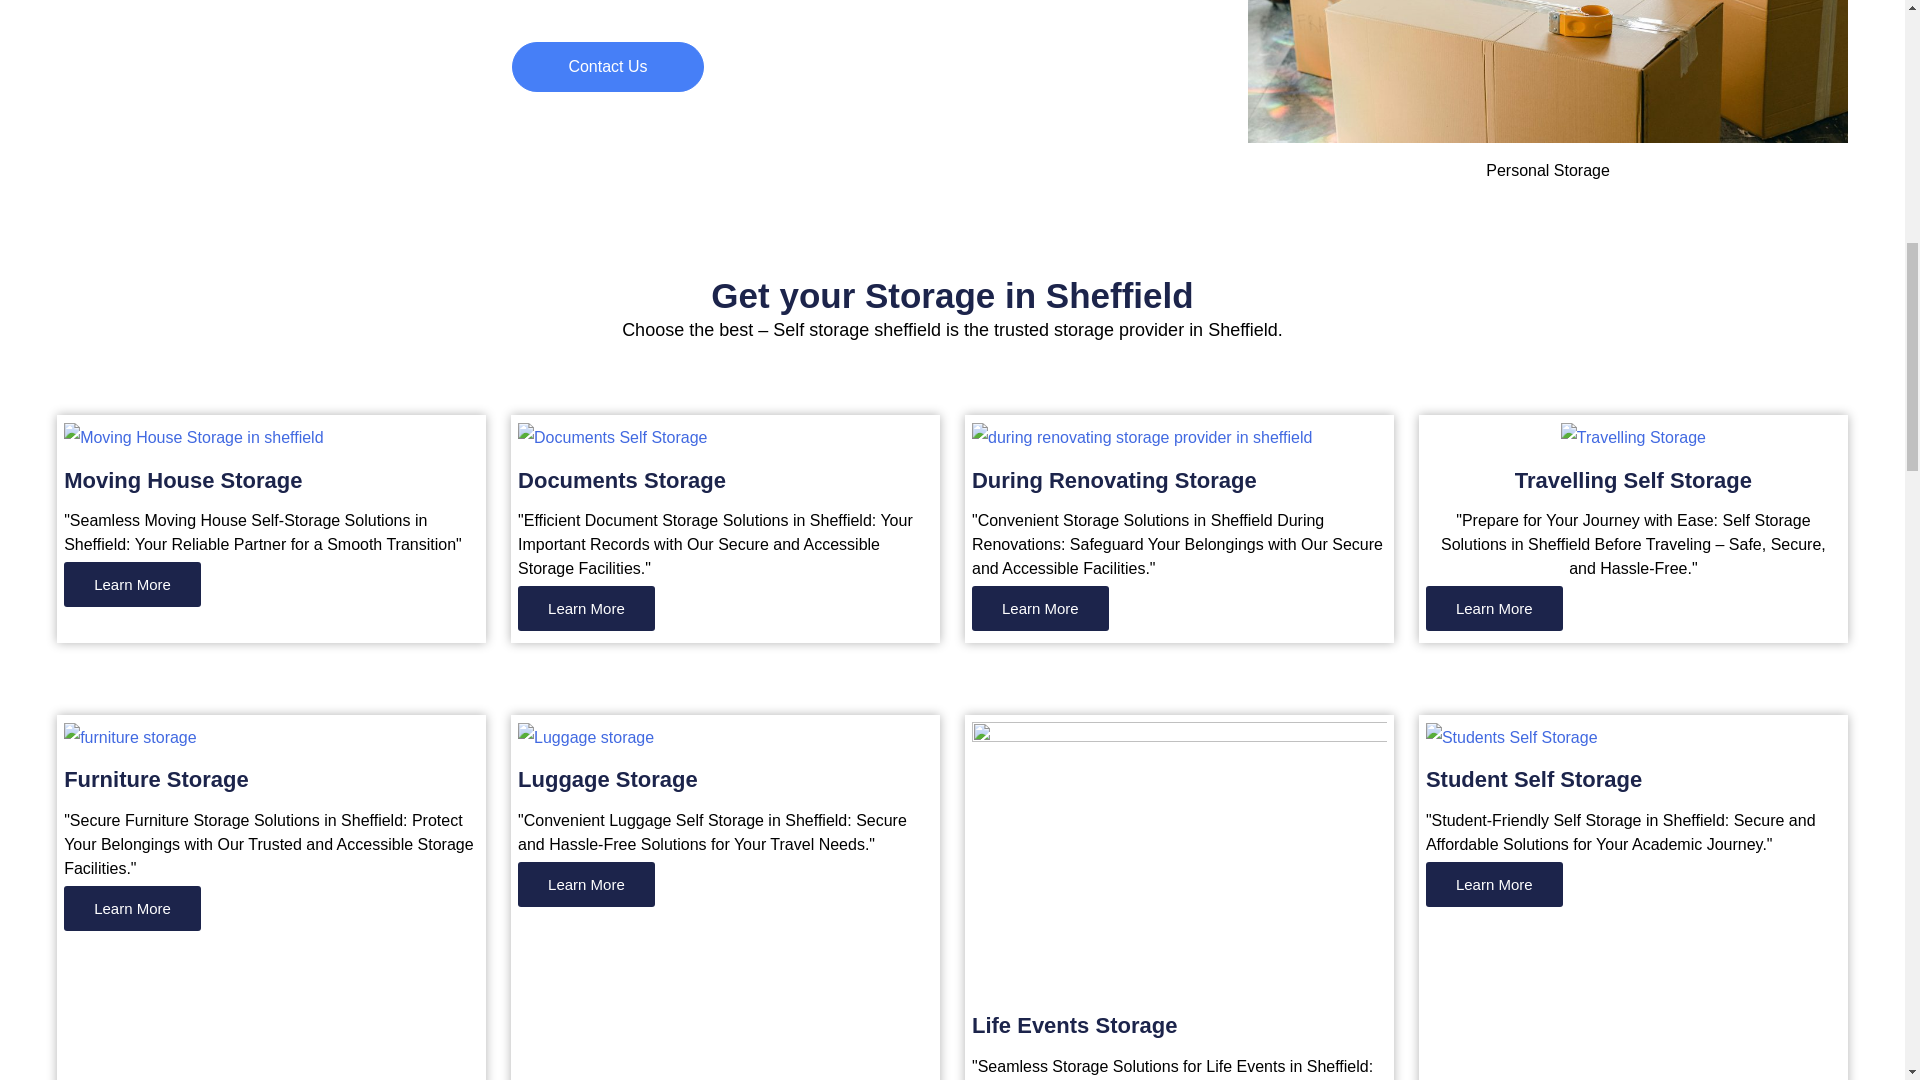 The width and height of the screenshot is (1920, 1080). What do you see at coordinates (182, 480) in the screenshot?
I see `Moving House Storage` at bounding box center [182, 480].